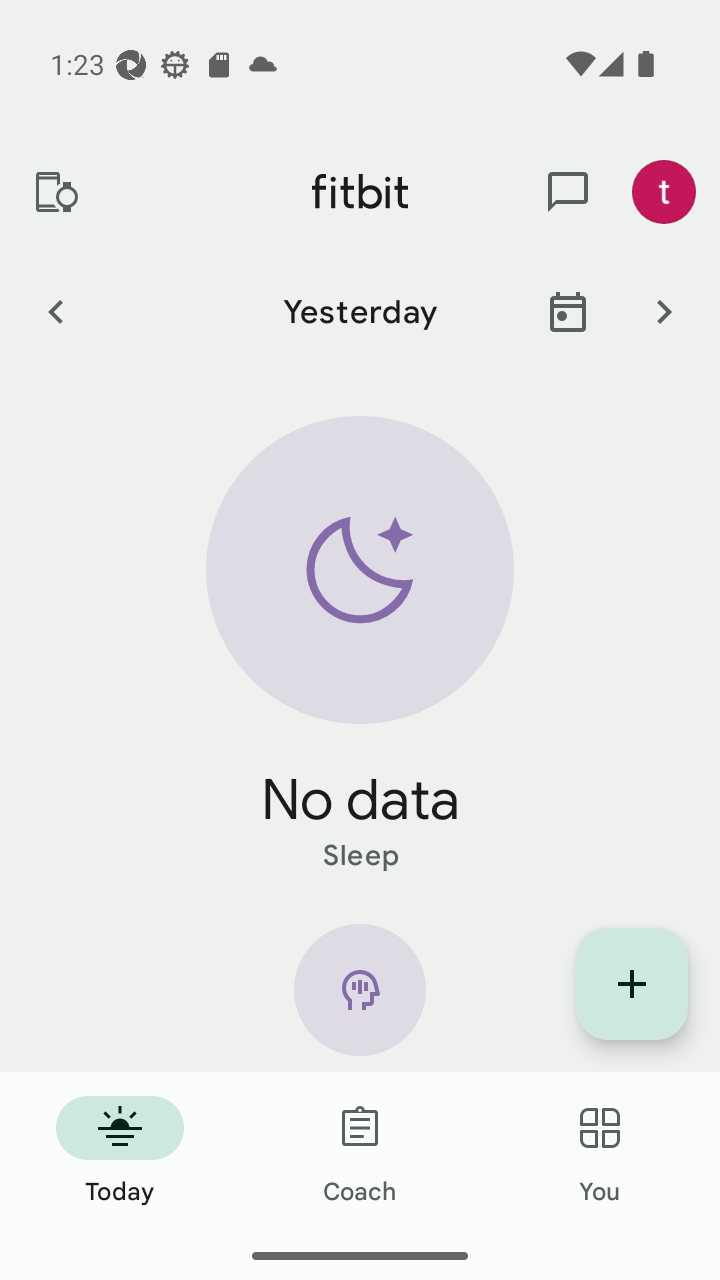 The width and height of the screenshot is (720, 1280). I want to click on Next Day, so click(664, 311).